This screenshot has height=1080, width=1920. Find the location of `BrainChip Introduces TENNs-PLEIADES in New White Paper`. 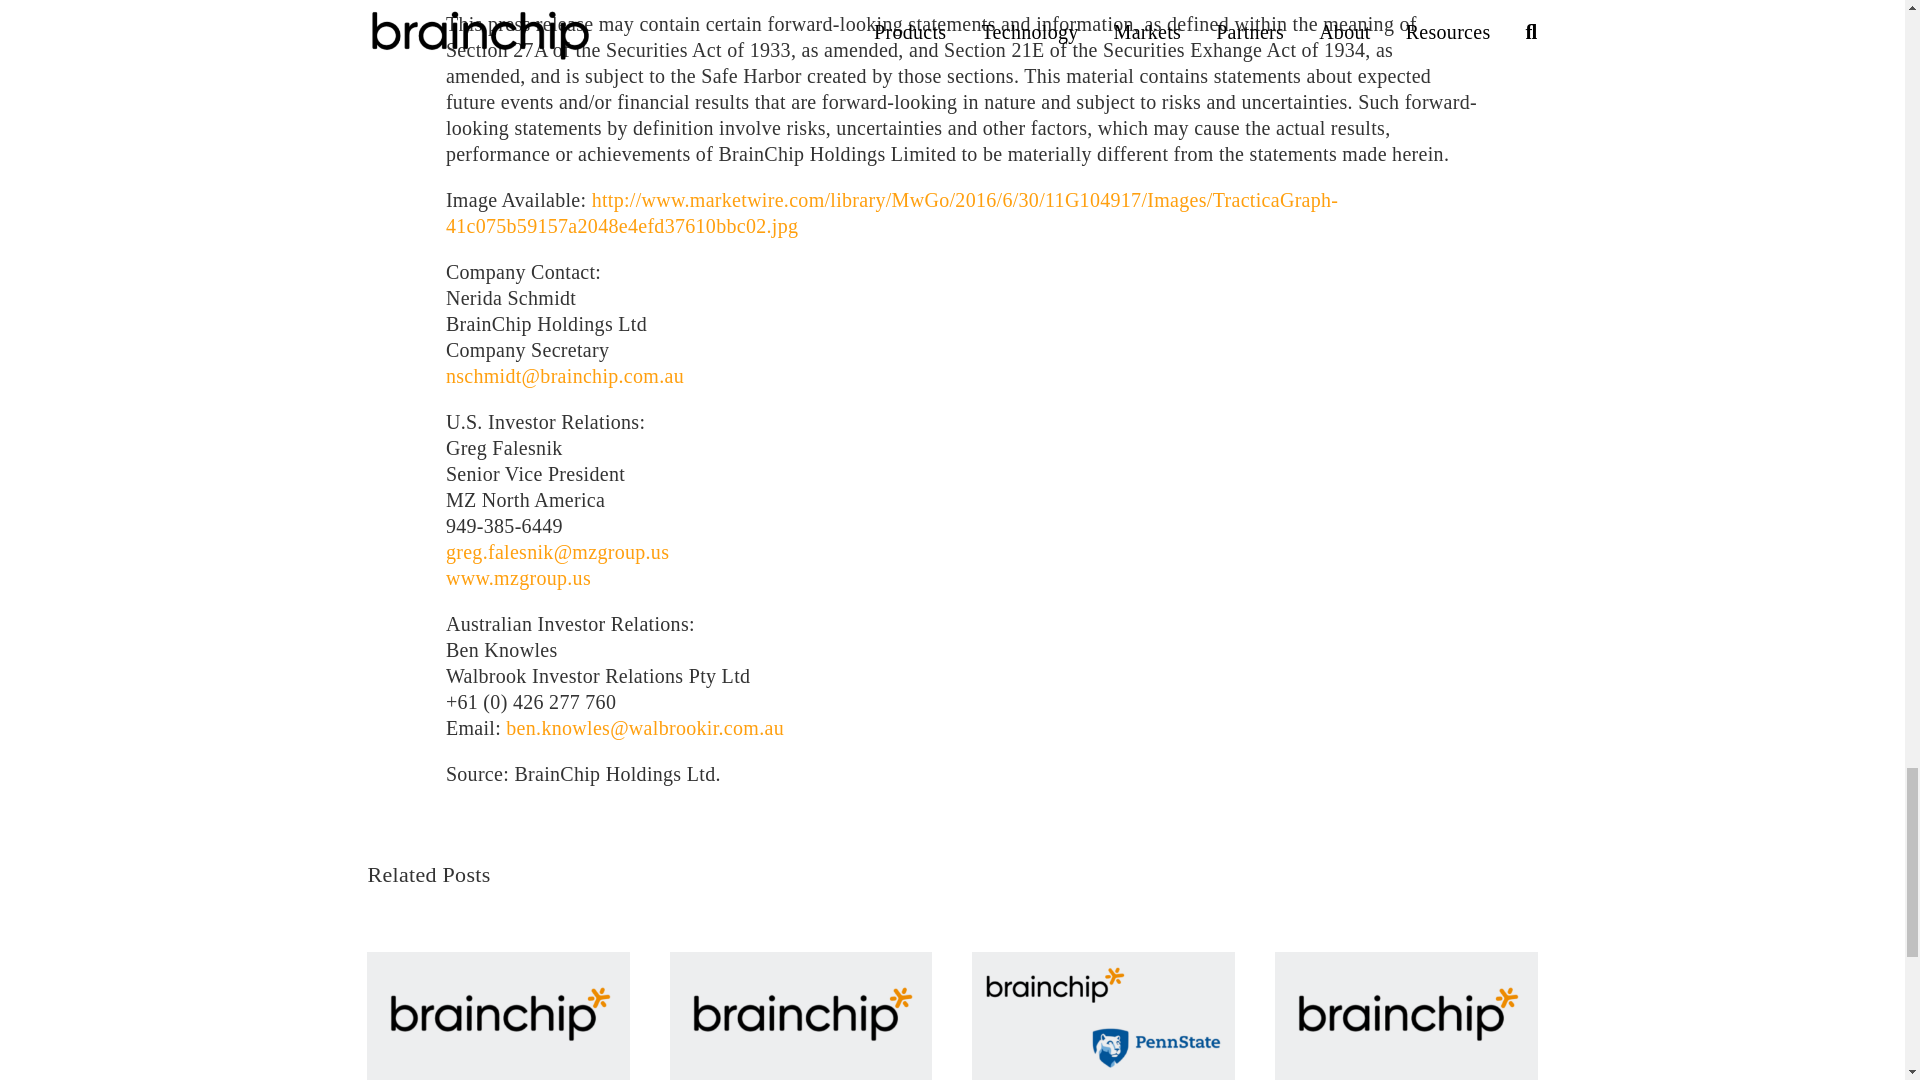

BrainChip Introduces TENNs-PLEIADES in New White Paper is located at coordinates (498, 1016).